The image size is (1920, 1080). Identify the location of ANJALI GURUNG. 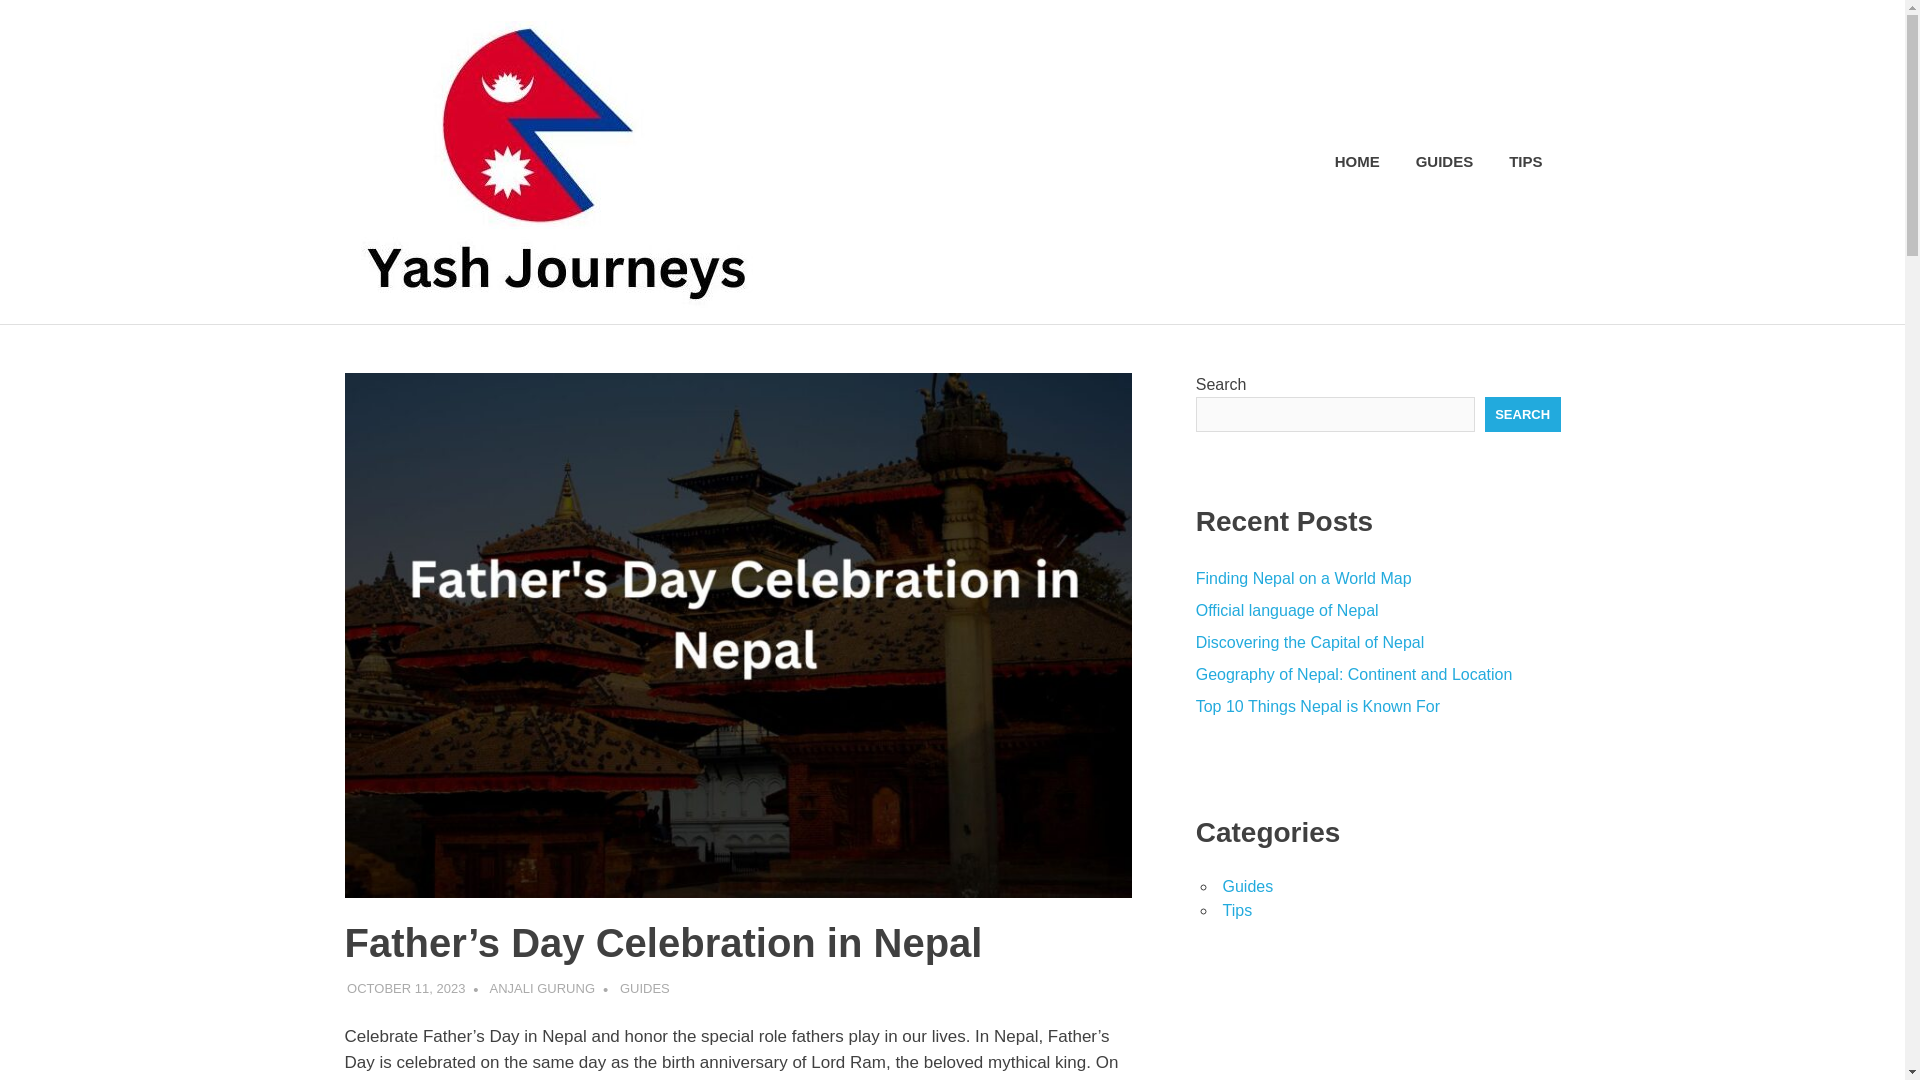
(542, 988).